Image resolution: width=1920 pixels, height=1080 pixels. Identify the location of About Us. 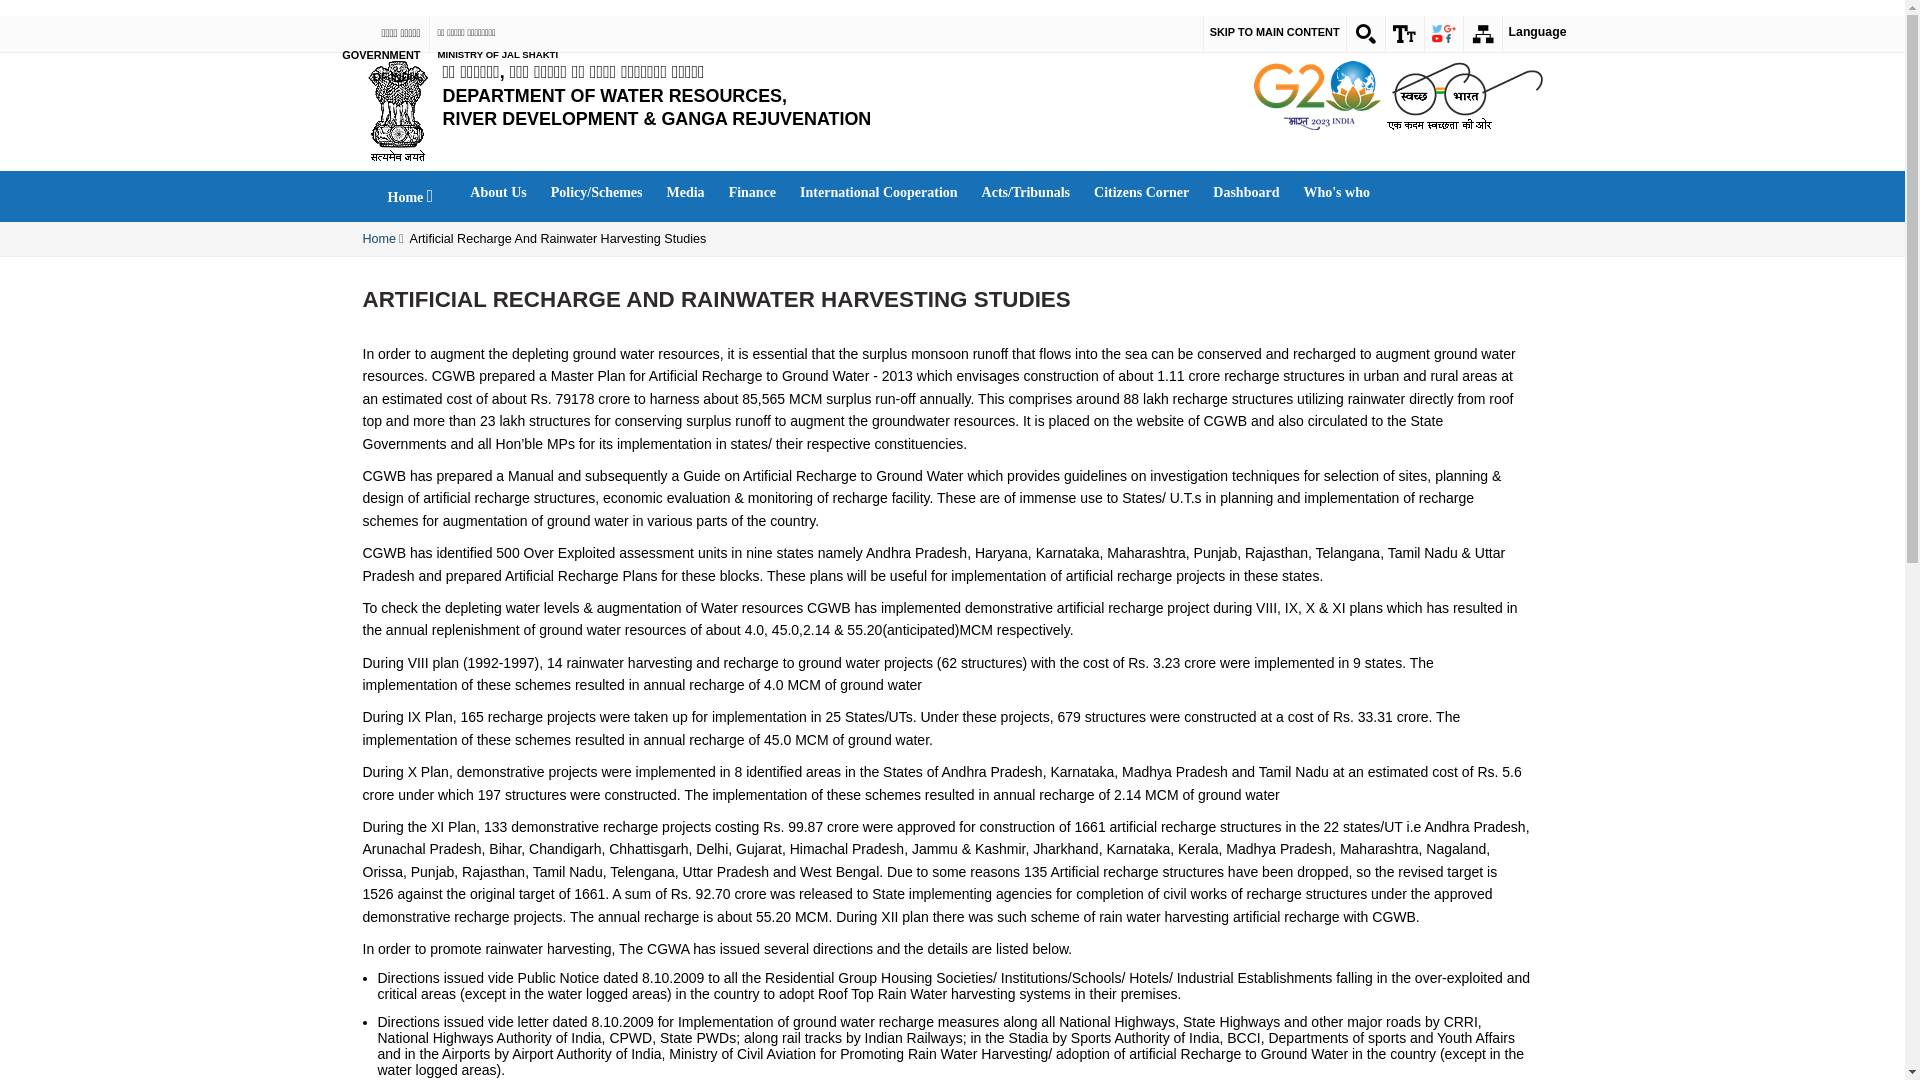
(498, 192).